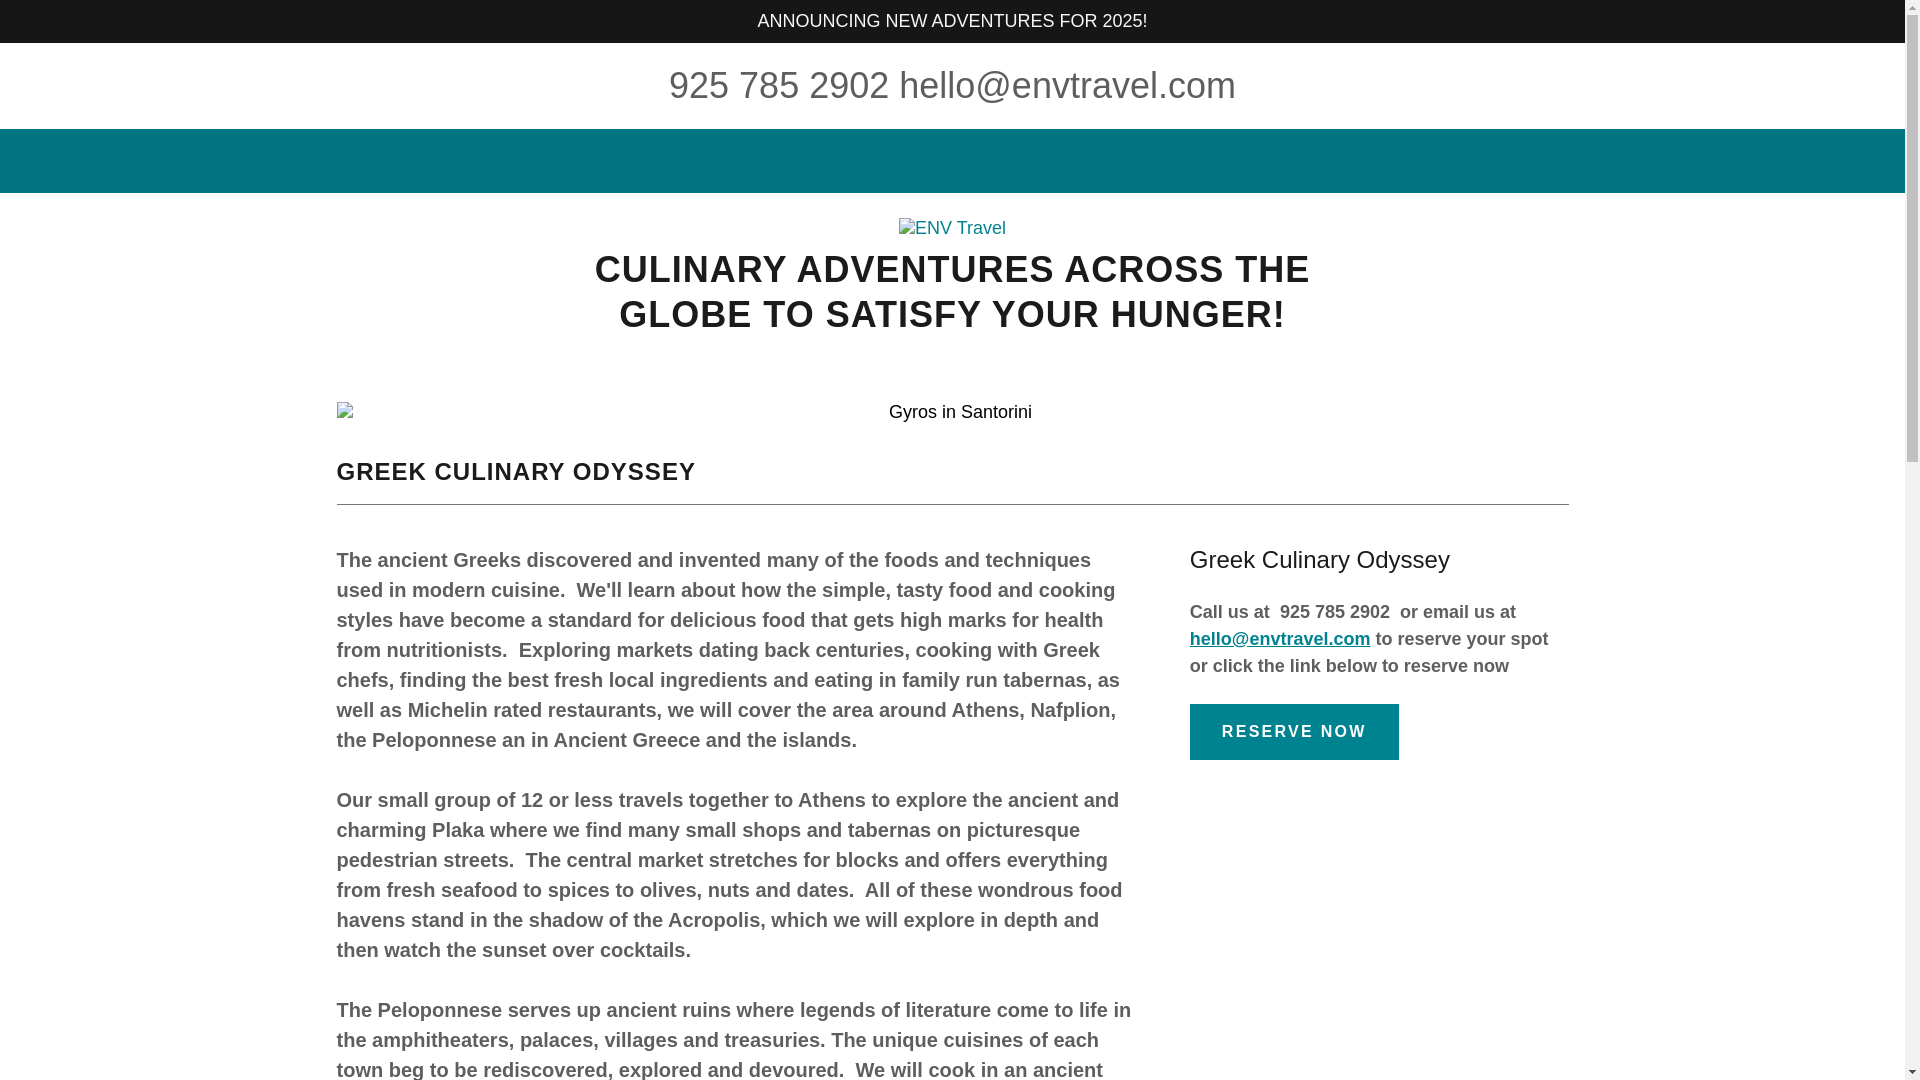  I want to click on ENV Travel , so click(952, 226).